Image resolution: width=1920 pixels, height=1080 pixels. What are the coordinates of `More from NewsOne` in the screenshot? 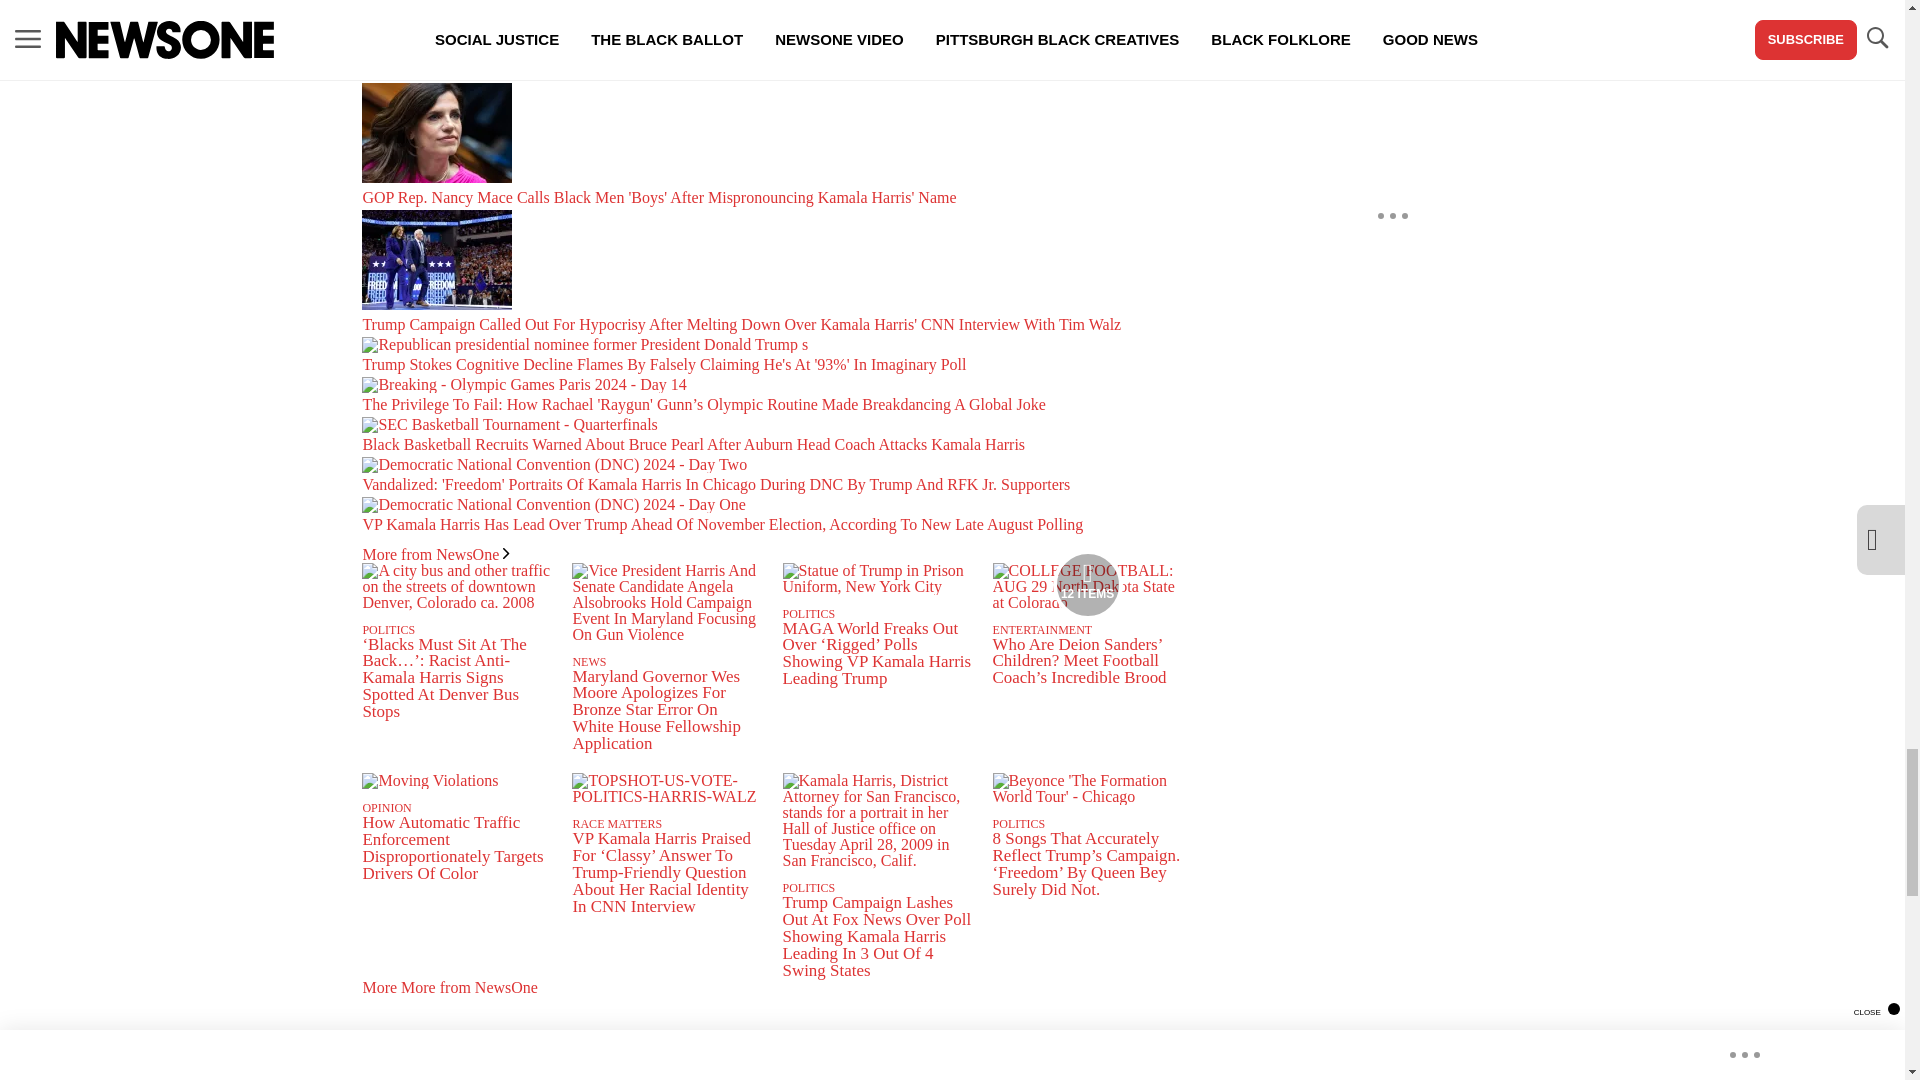 It's located at (435, 554).